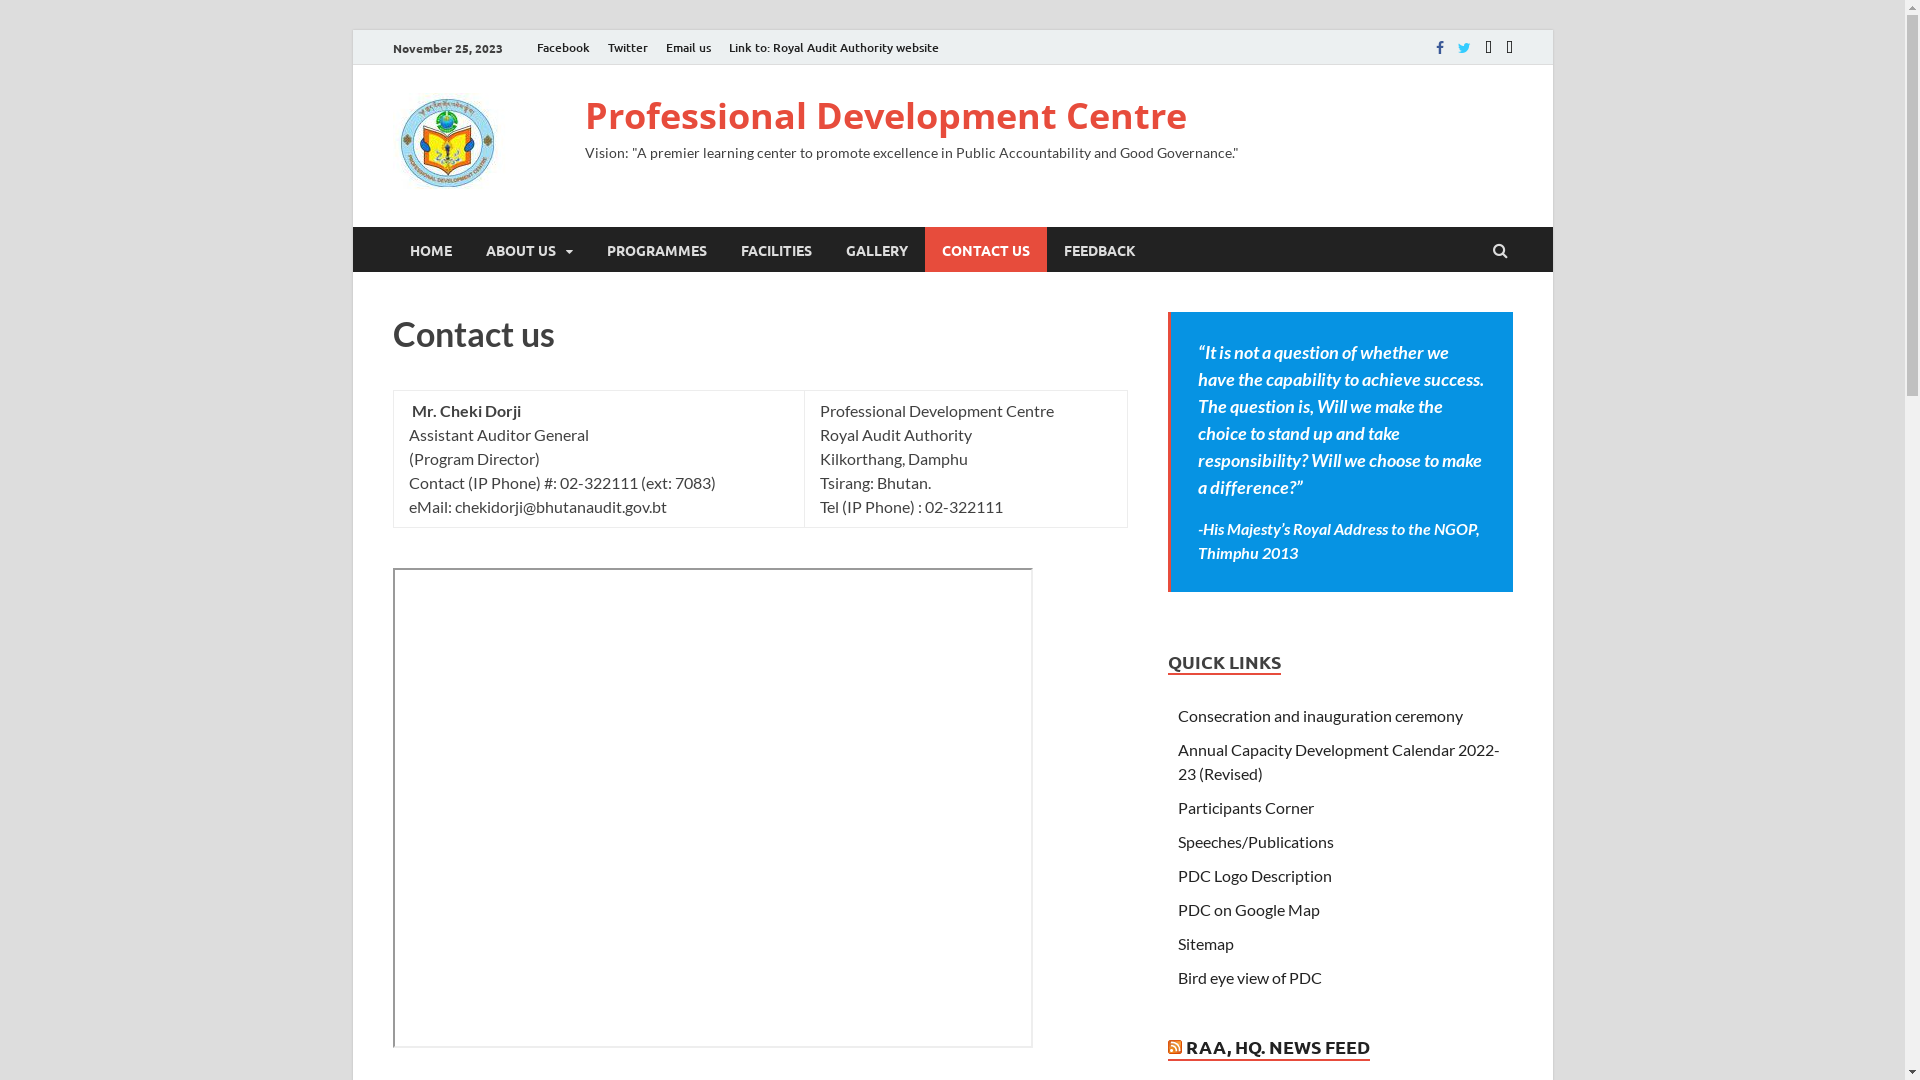 This screenshot has width=1920, height=1080. What do you see at coordinates (688, 48) in the screenshot?
I see `Email us` at bounding box center [688, 48].